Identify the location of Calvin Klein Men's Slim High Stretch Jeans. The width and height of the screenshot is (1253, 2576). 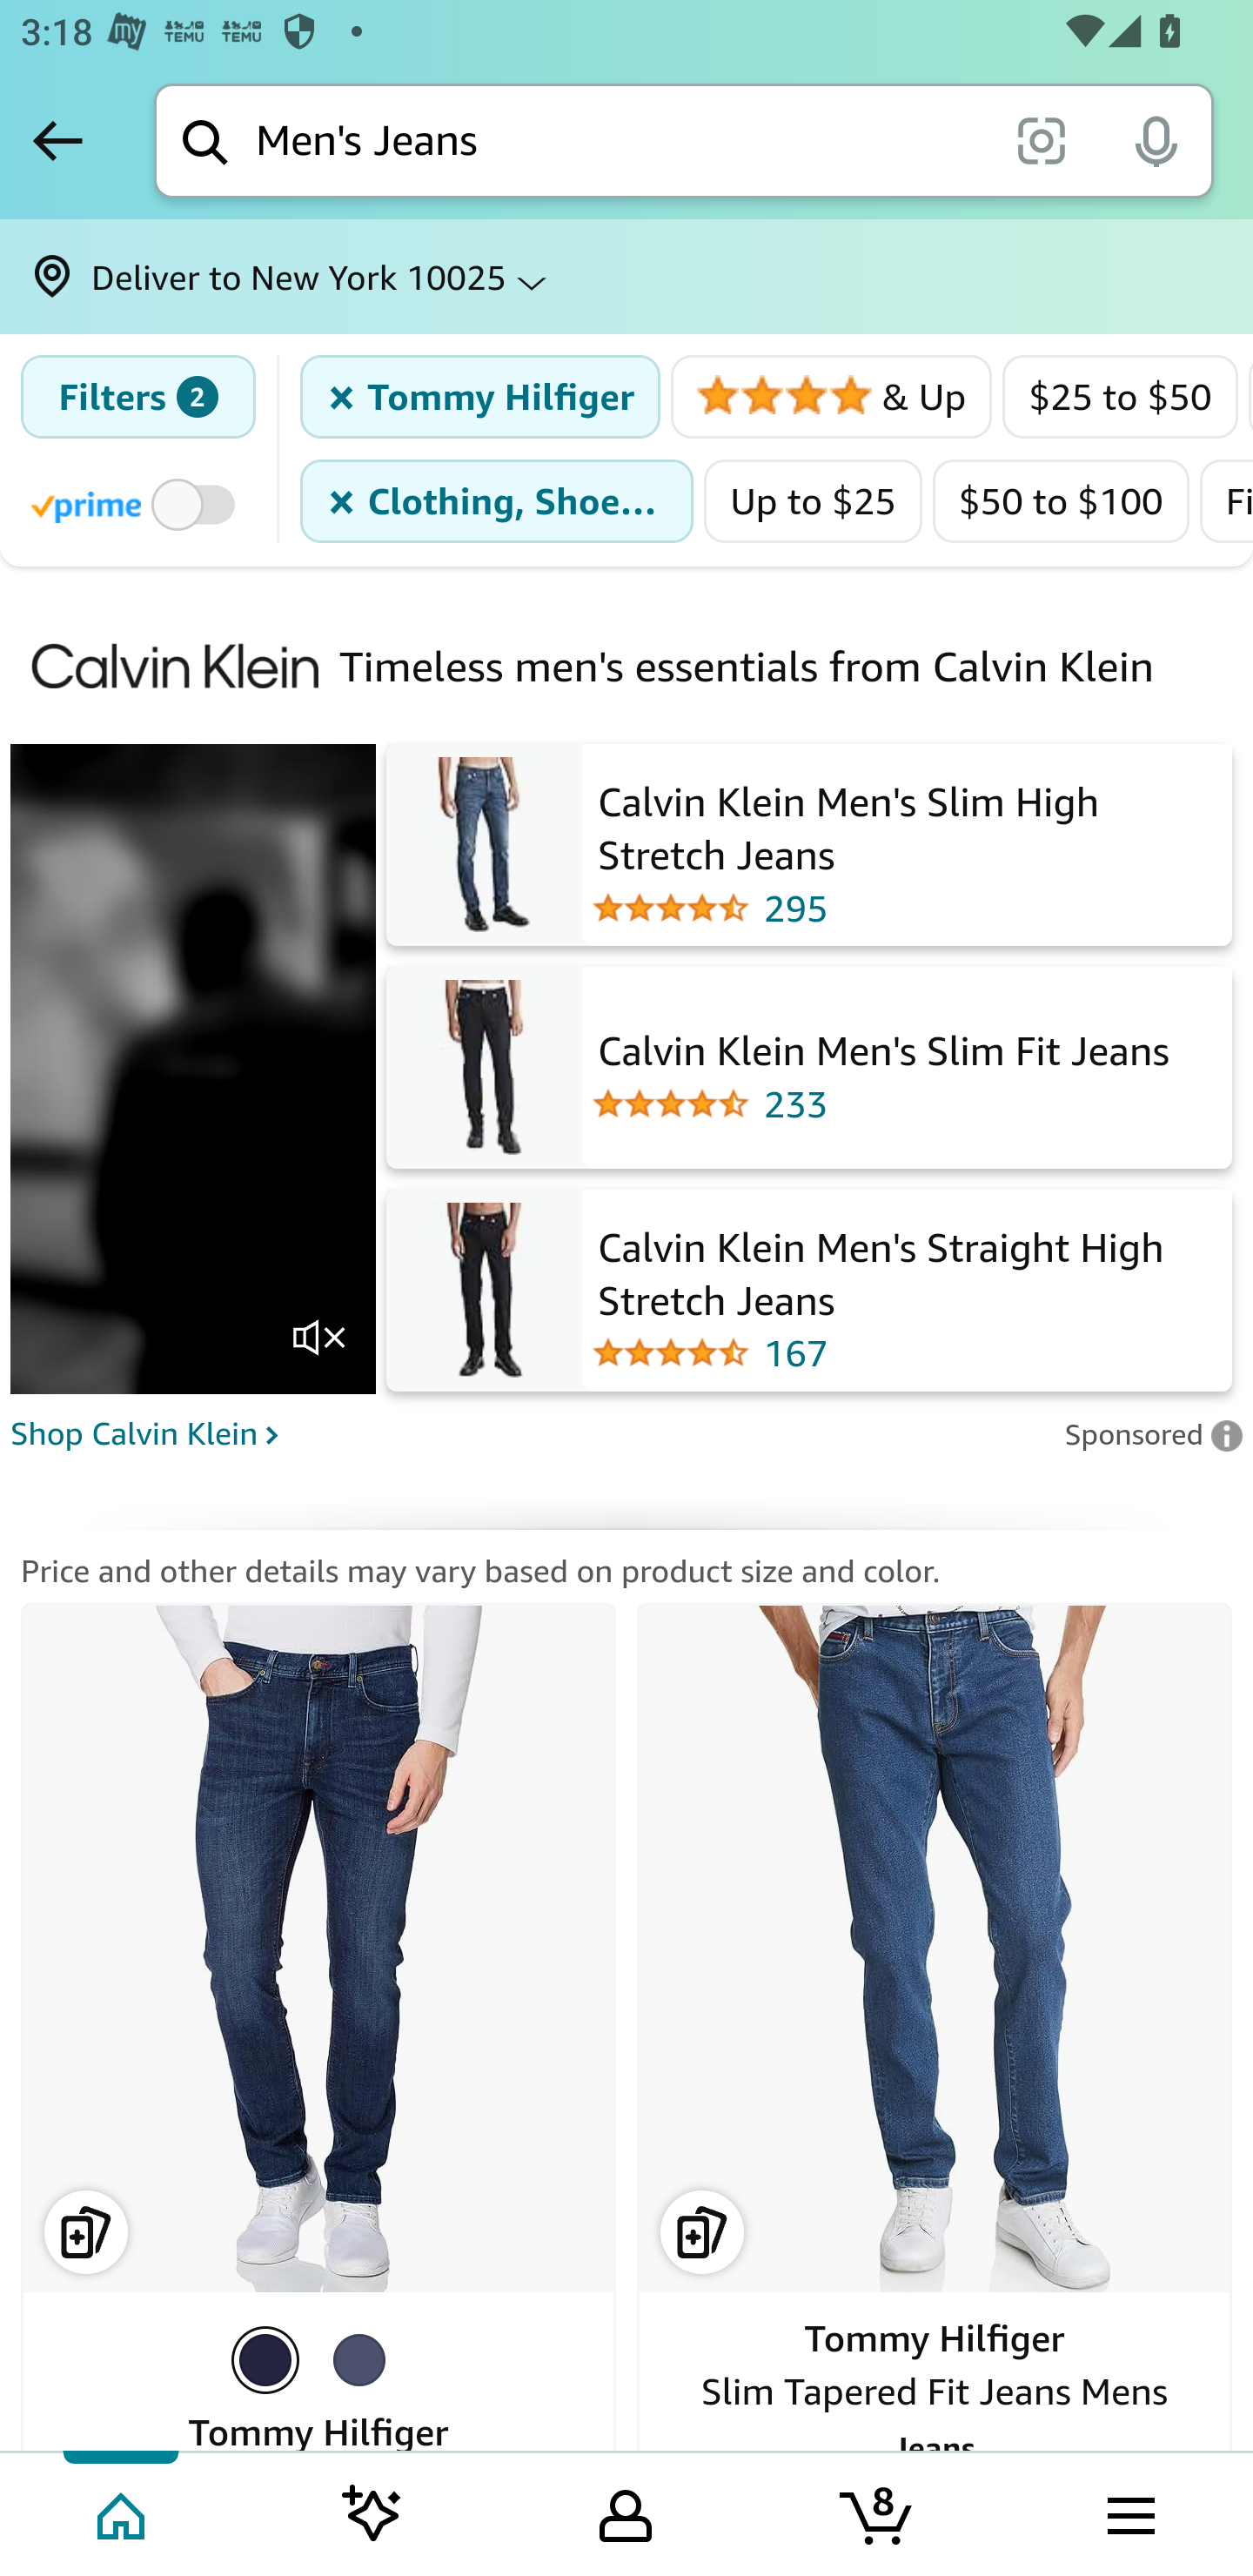
(907, 824).